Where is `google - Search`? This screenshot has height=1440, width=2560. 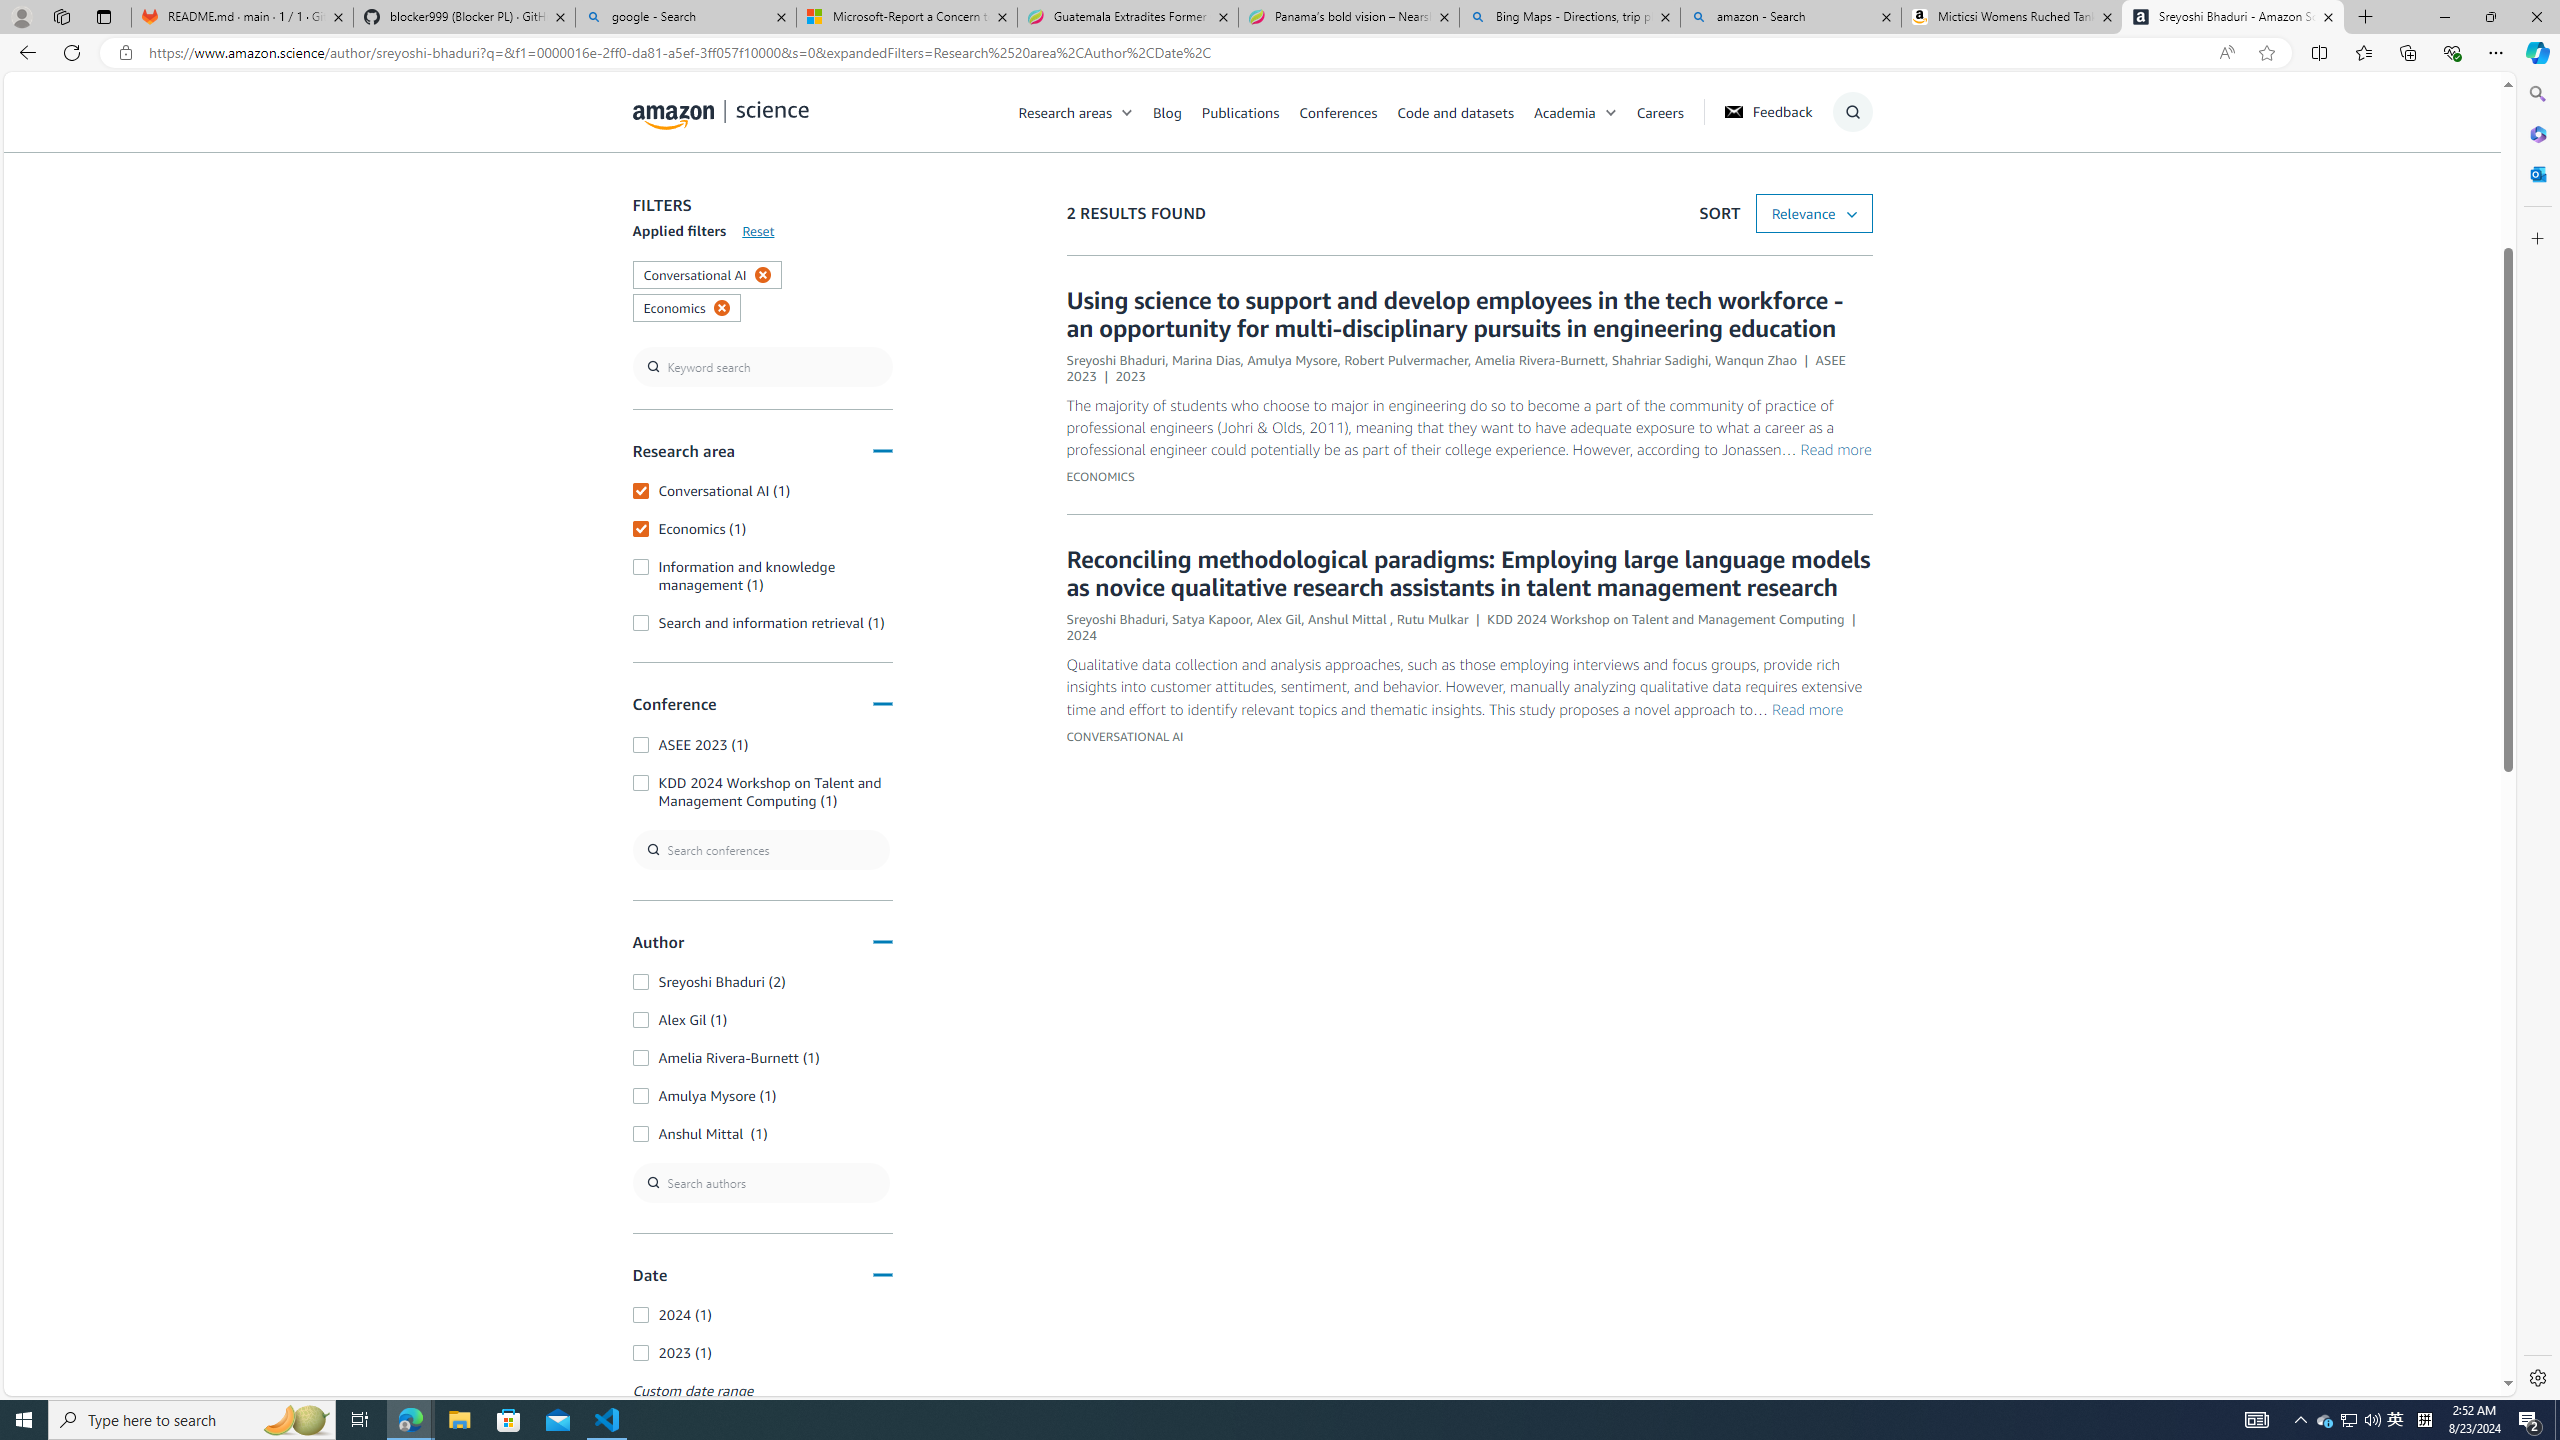
google - Search is located at coordinates (684, 17).